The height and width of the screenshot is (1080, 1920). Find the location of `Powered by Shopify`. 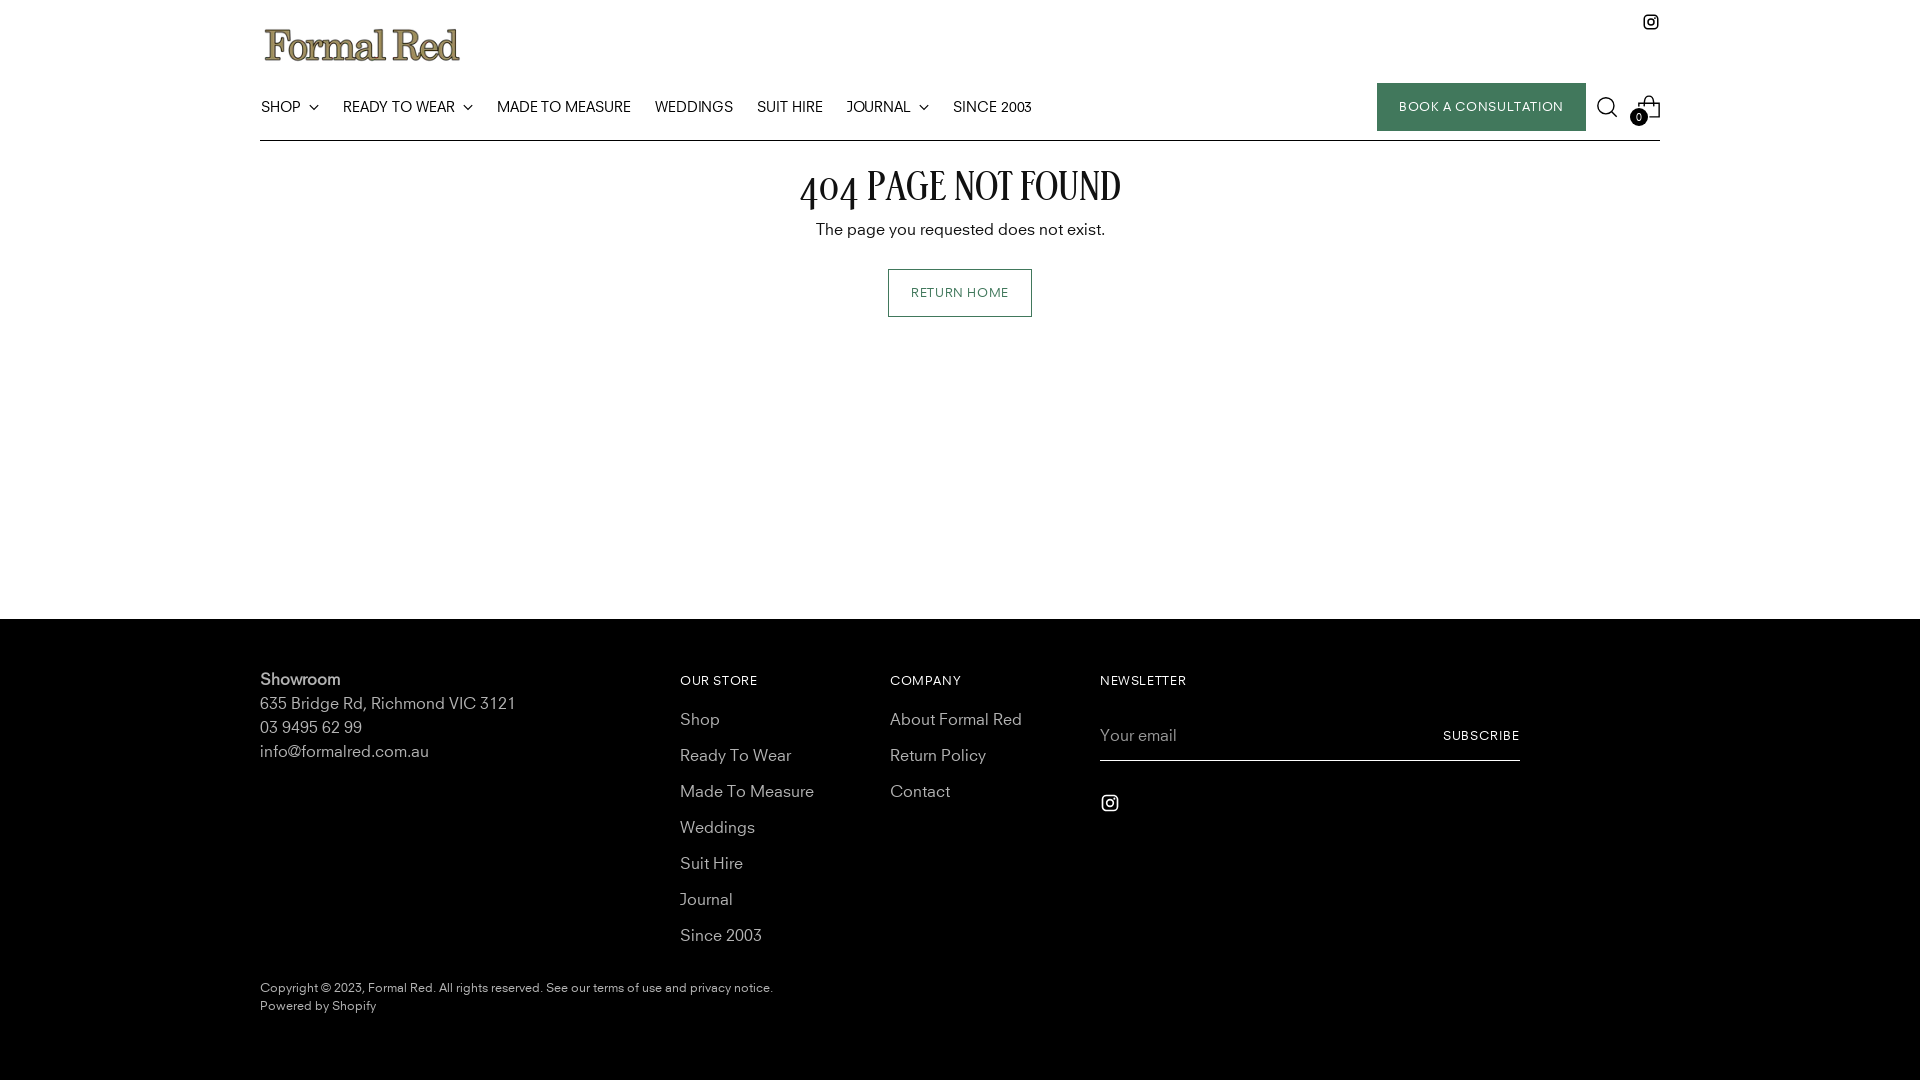

Powered by Shopify is located at coordinates (318, 1006).